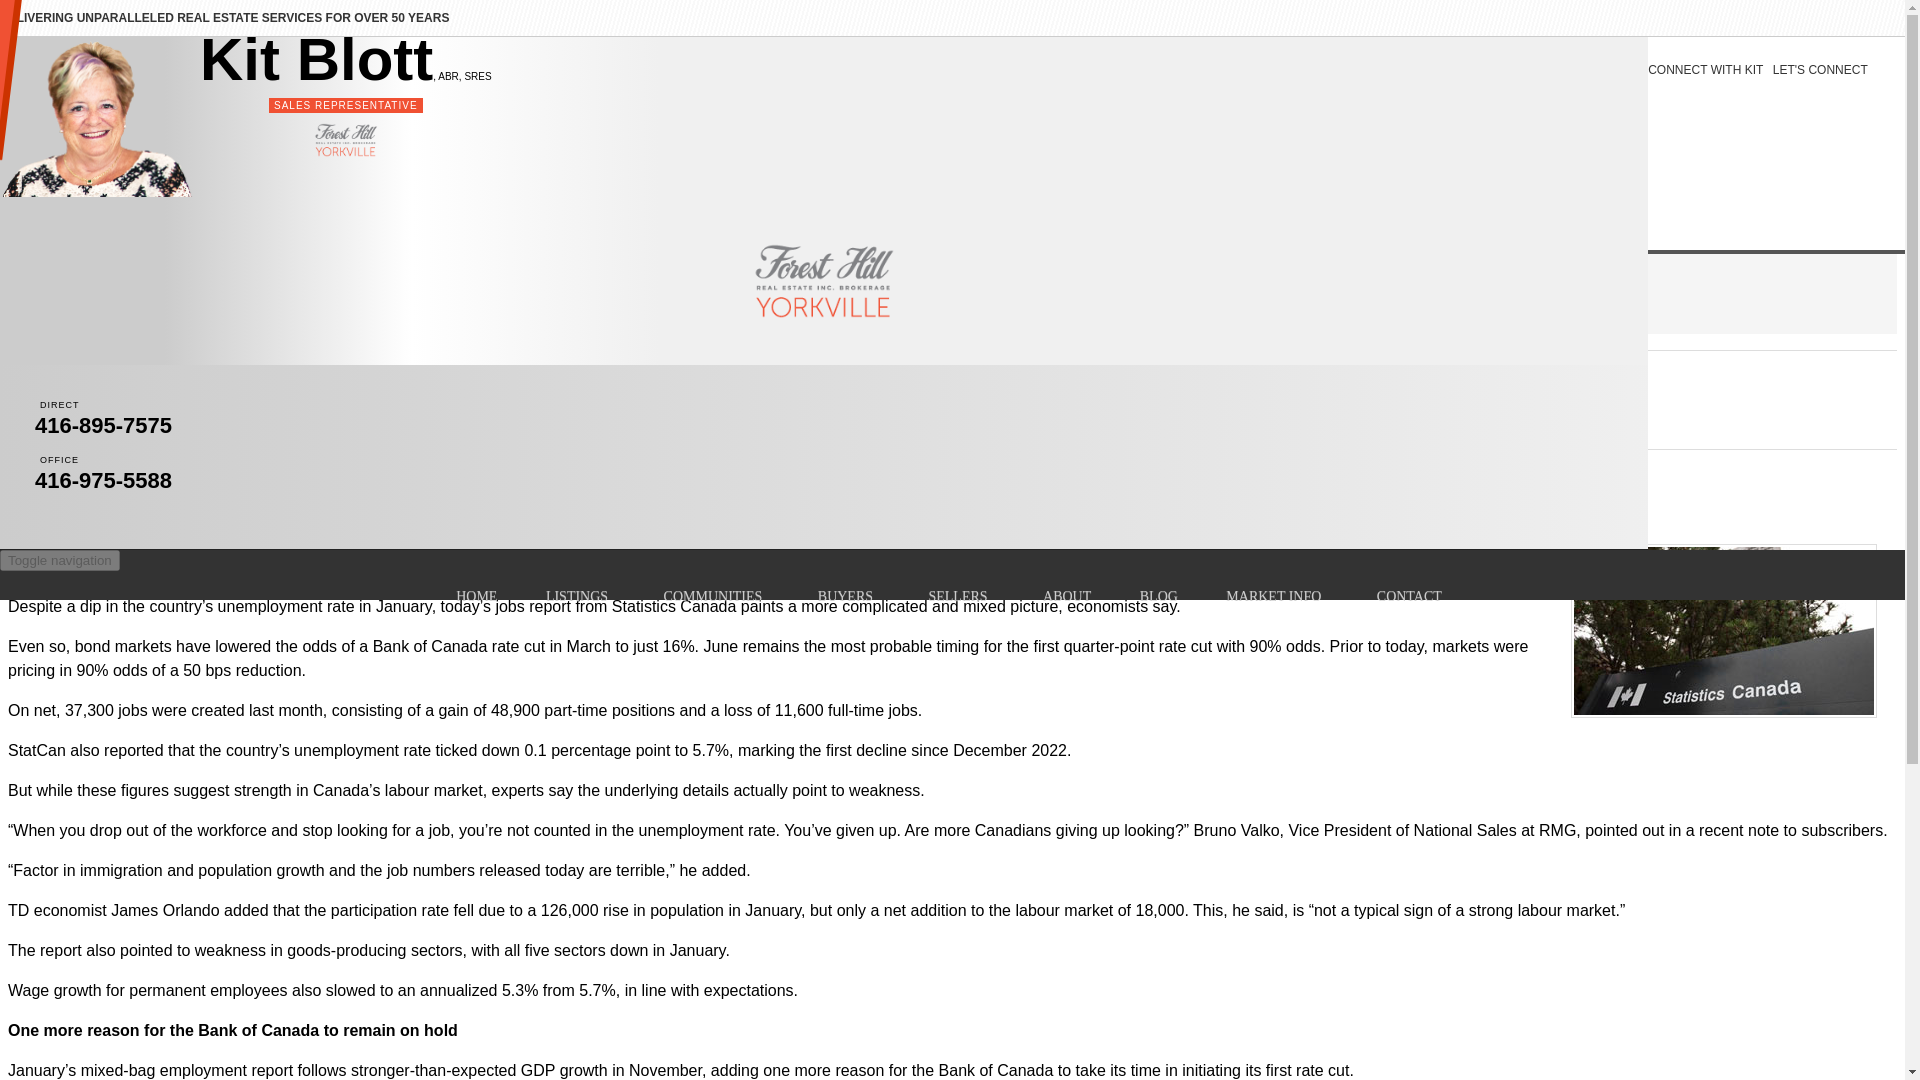 This screenshot has height=1080, width=1920. Describe the element at coordinates (1158, 597) in the screenshot. I see `BLOG` at that location.